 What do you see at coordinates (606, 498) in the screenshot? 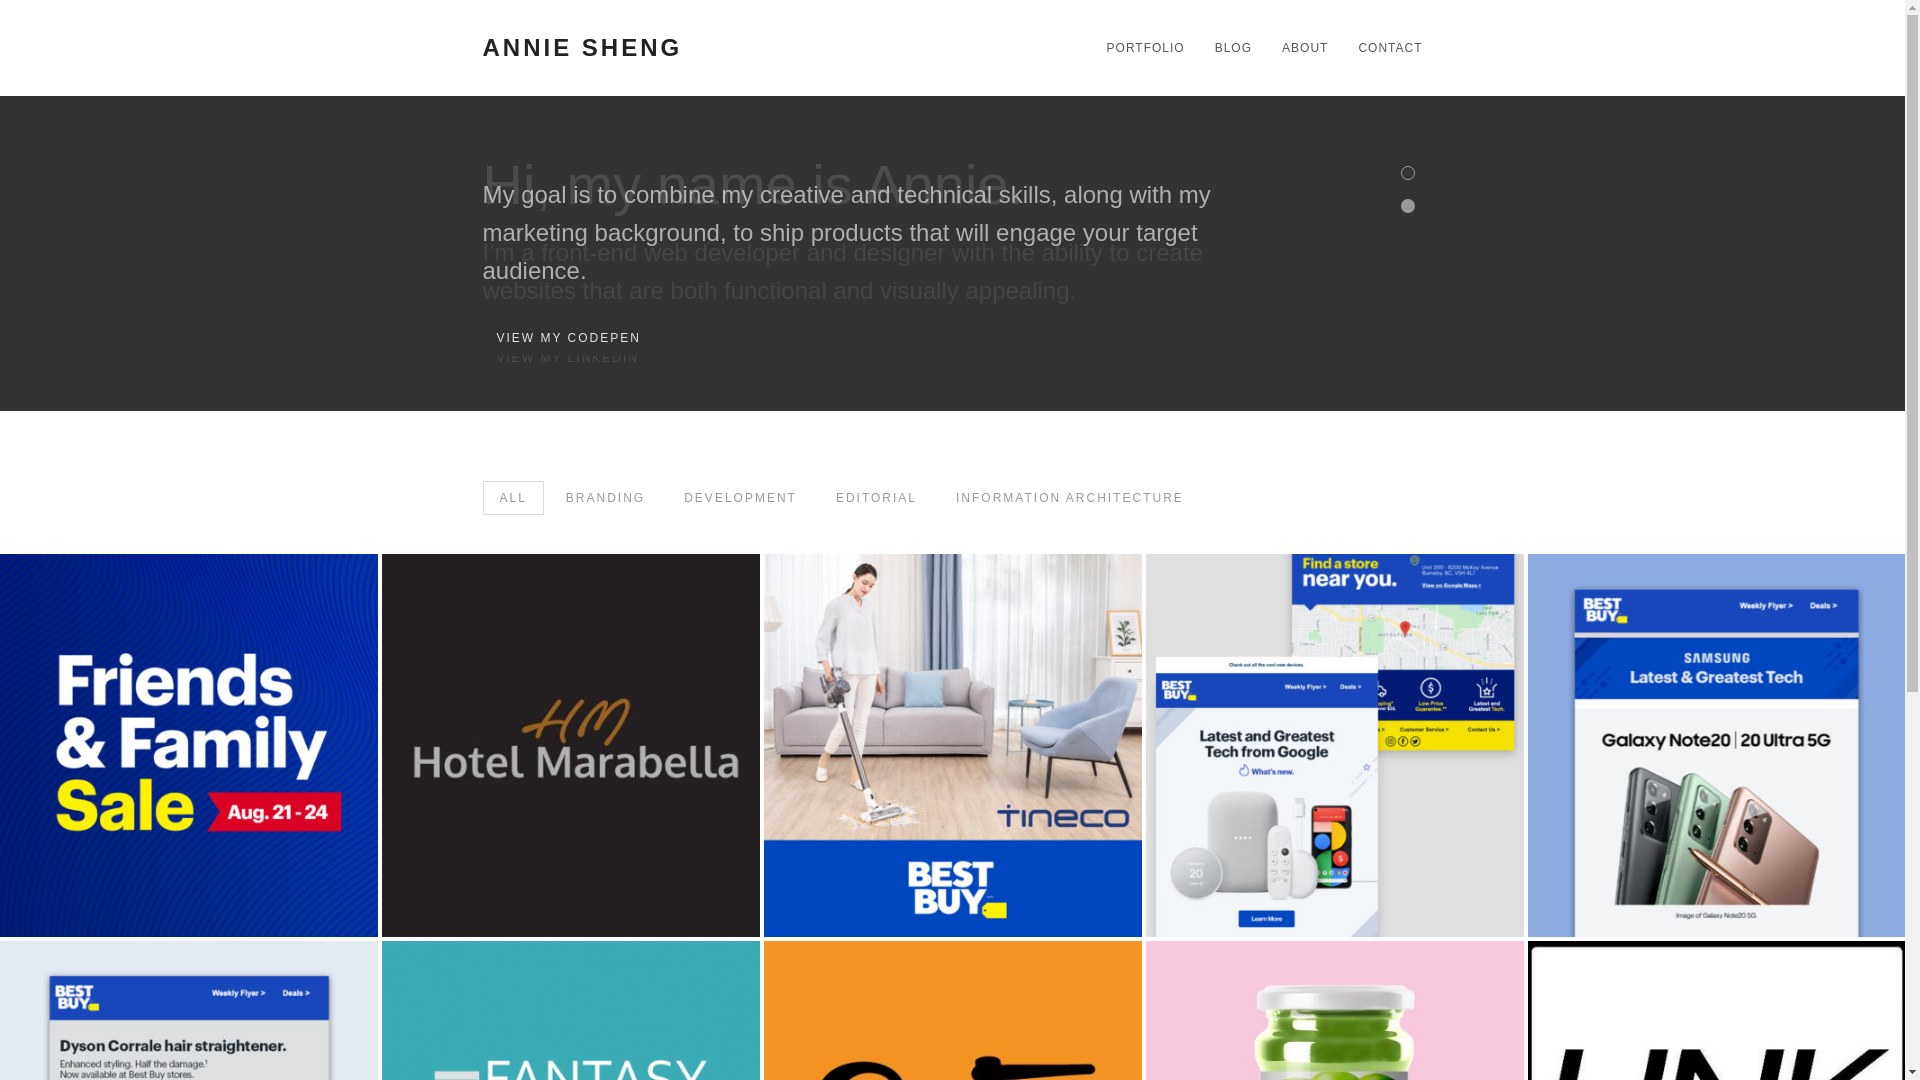
I see `BRANDING` at bounding box center [606, 498].